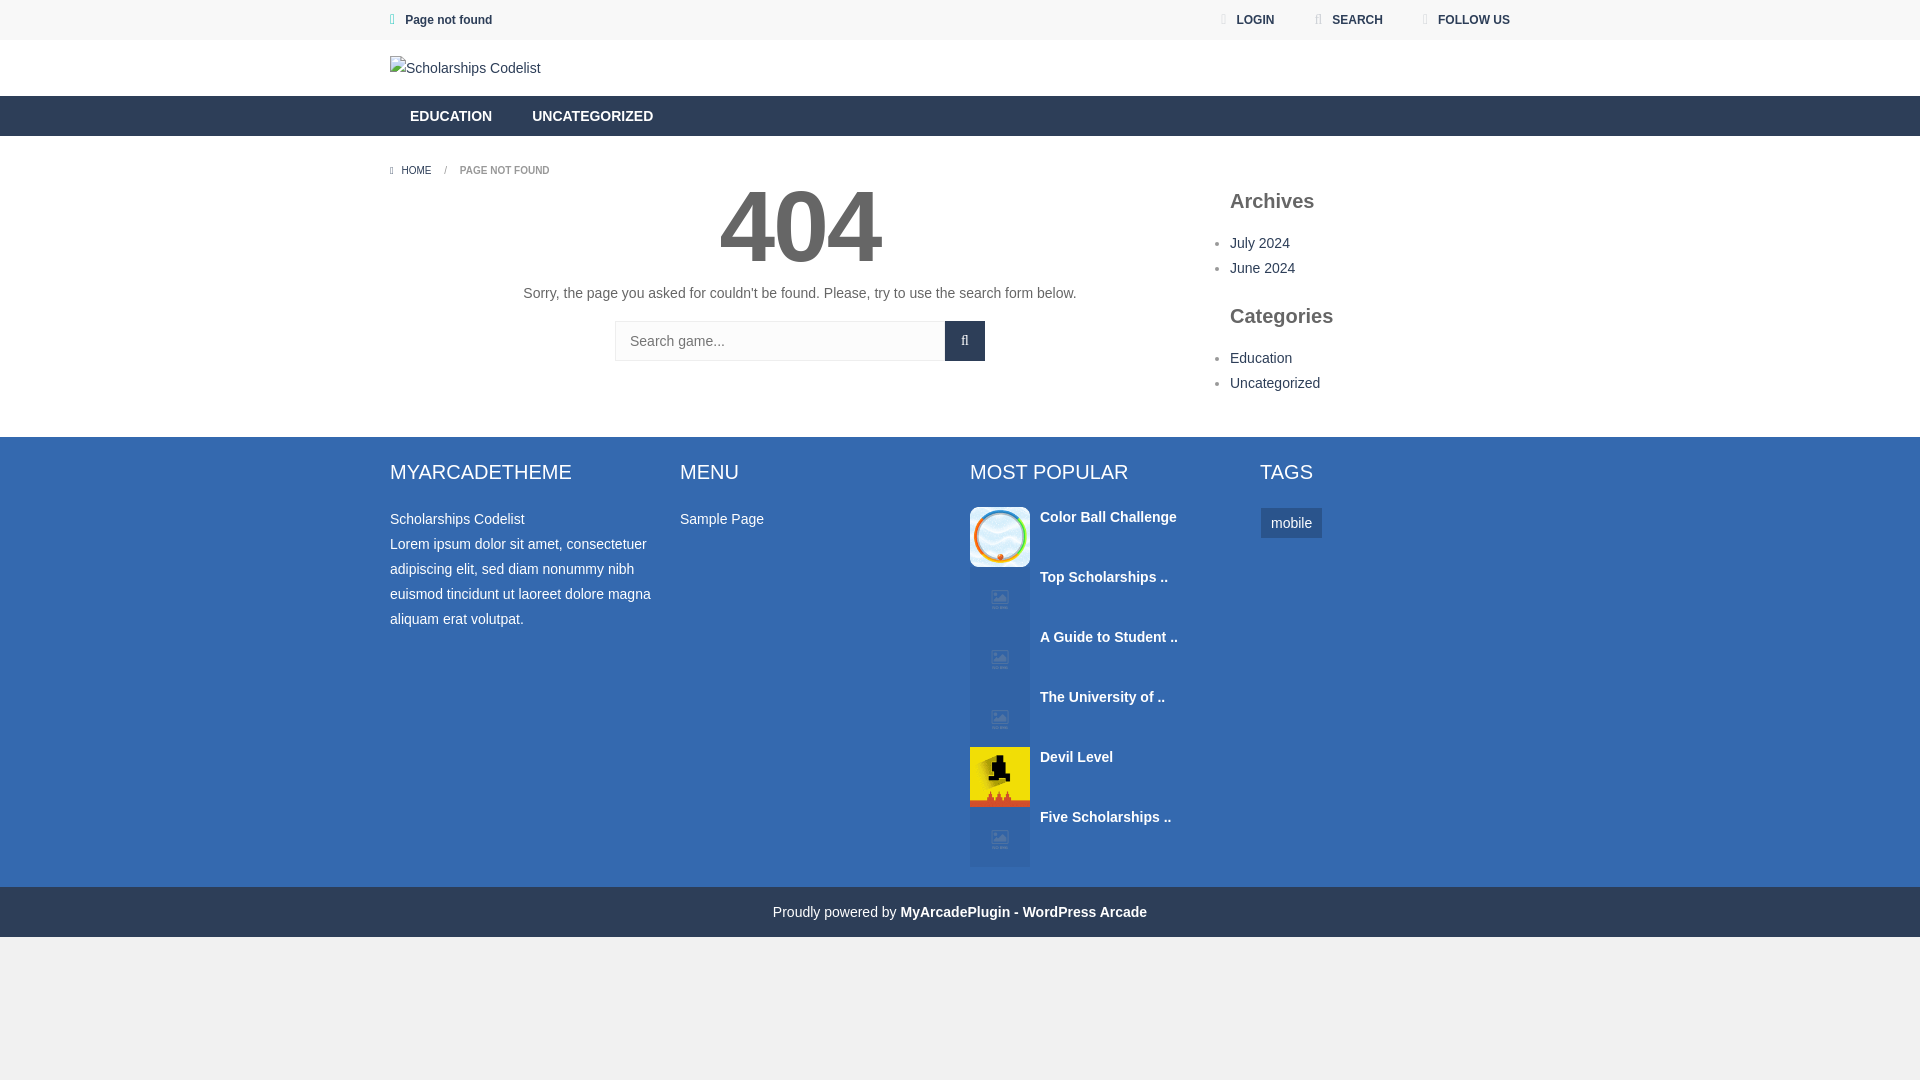 Image resolution: width=1920 pixels, height=1080 pixels. I want to click on UNCATEGORIZED, so click(592, 116).